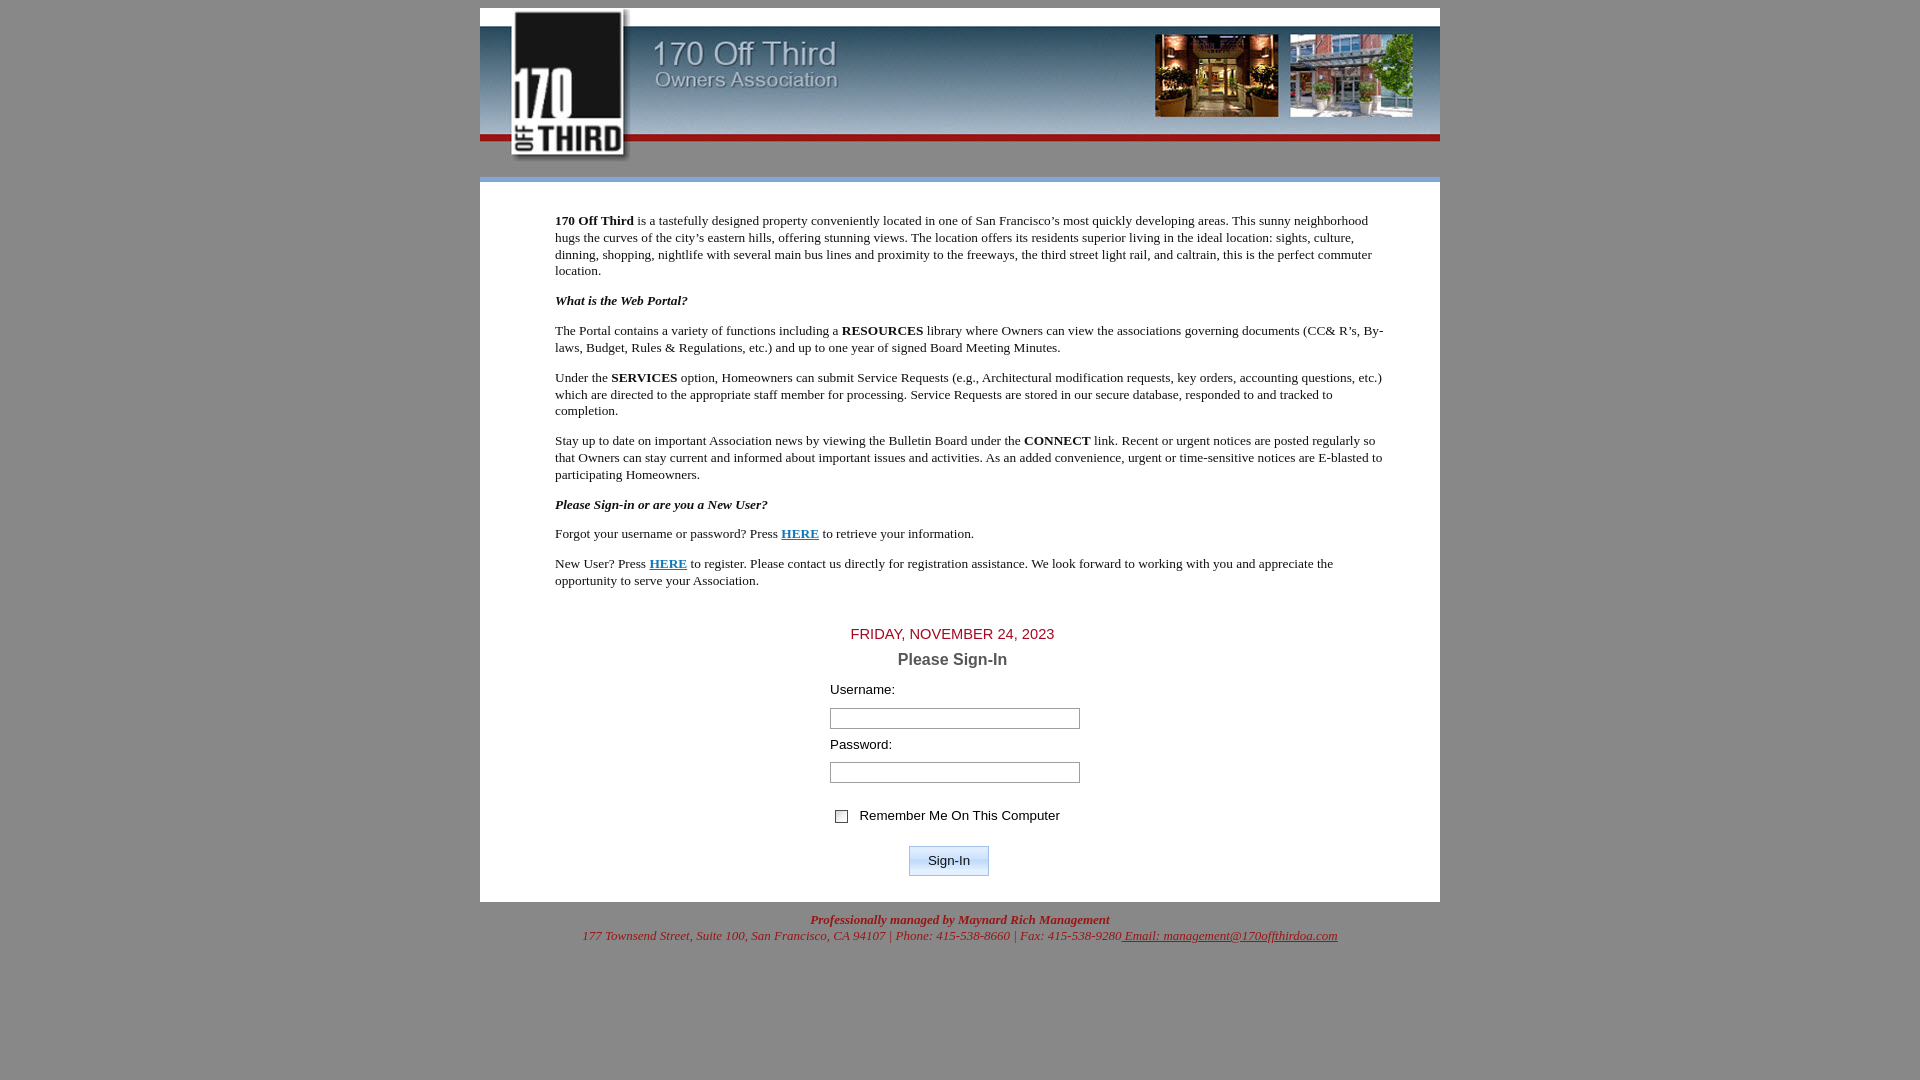  What do you see at coordinates (1230, 936) in the screenshot?
I see `Email: management@170offthirdoa.com` at bounding box center [1230, 936].